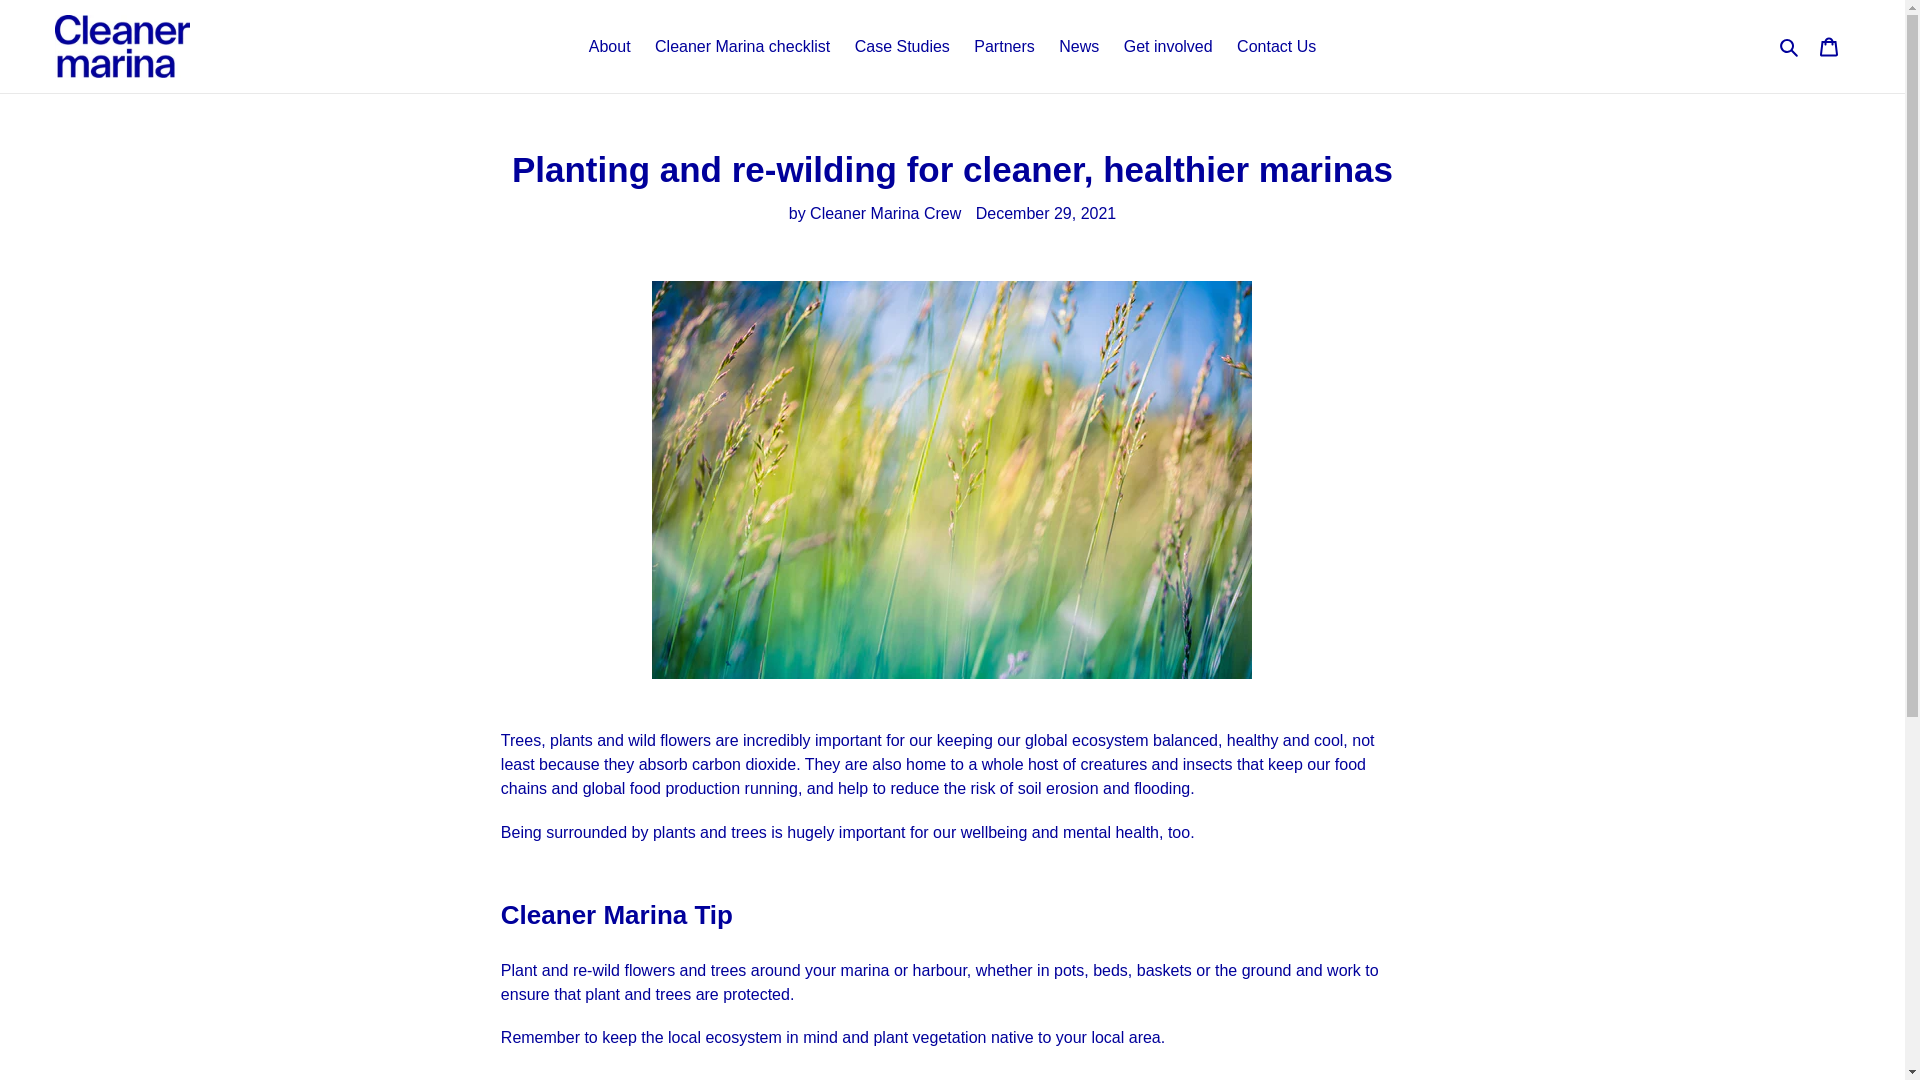 The image size is (1920, 1080). I want to click on Search, so click(1790, 46).